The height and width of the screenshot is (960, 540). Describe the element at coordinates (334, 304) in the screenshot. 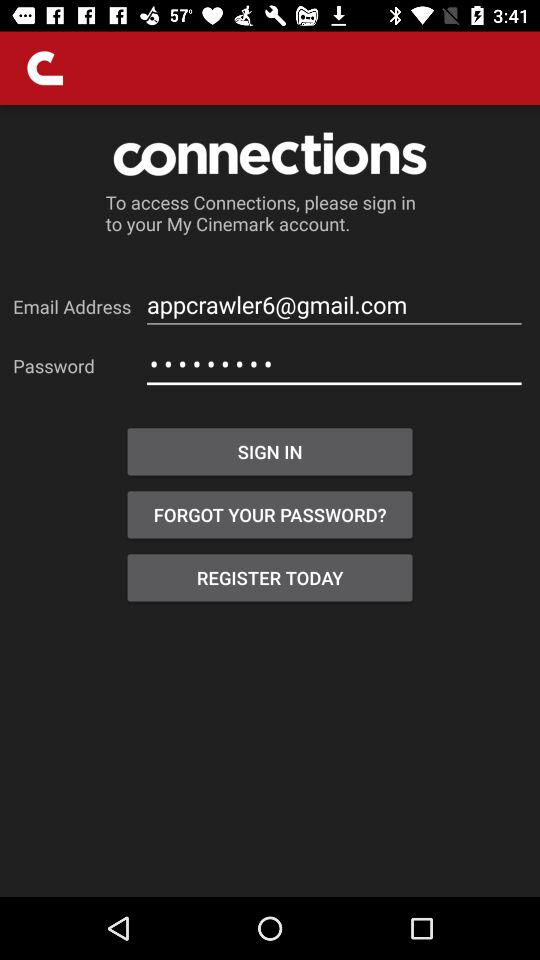

I see `jump until the appcrawler6@gmail.com` at that location.